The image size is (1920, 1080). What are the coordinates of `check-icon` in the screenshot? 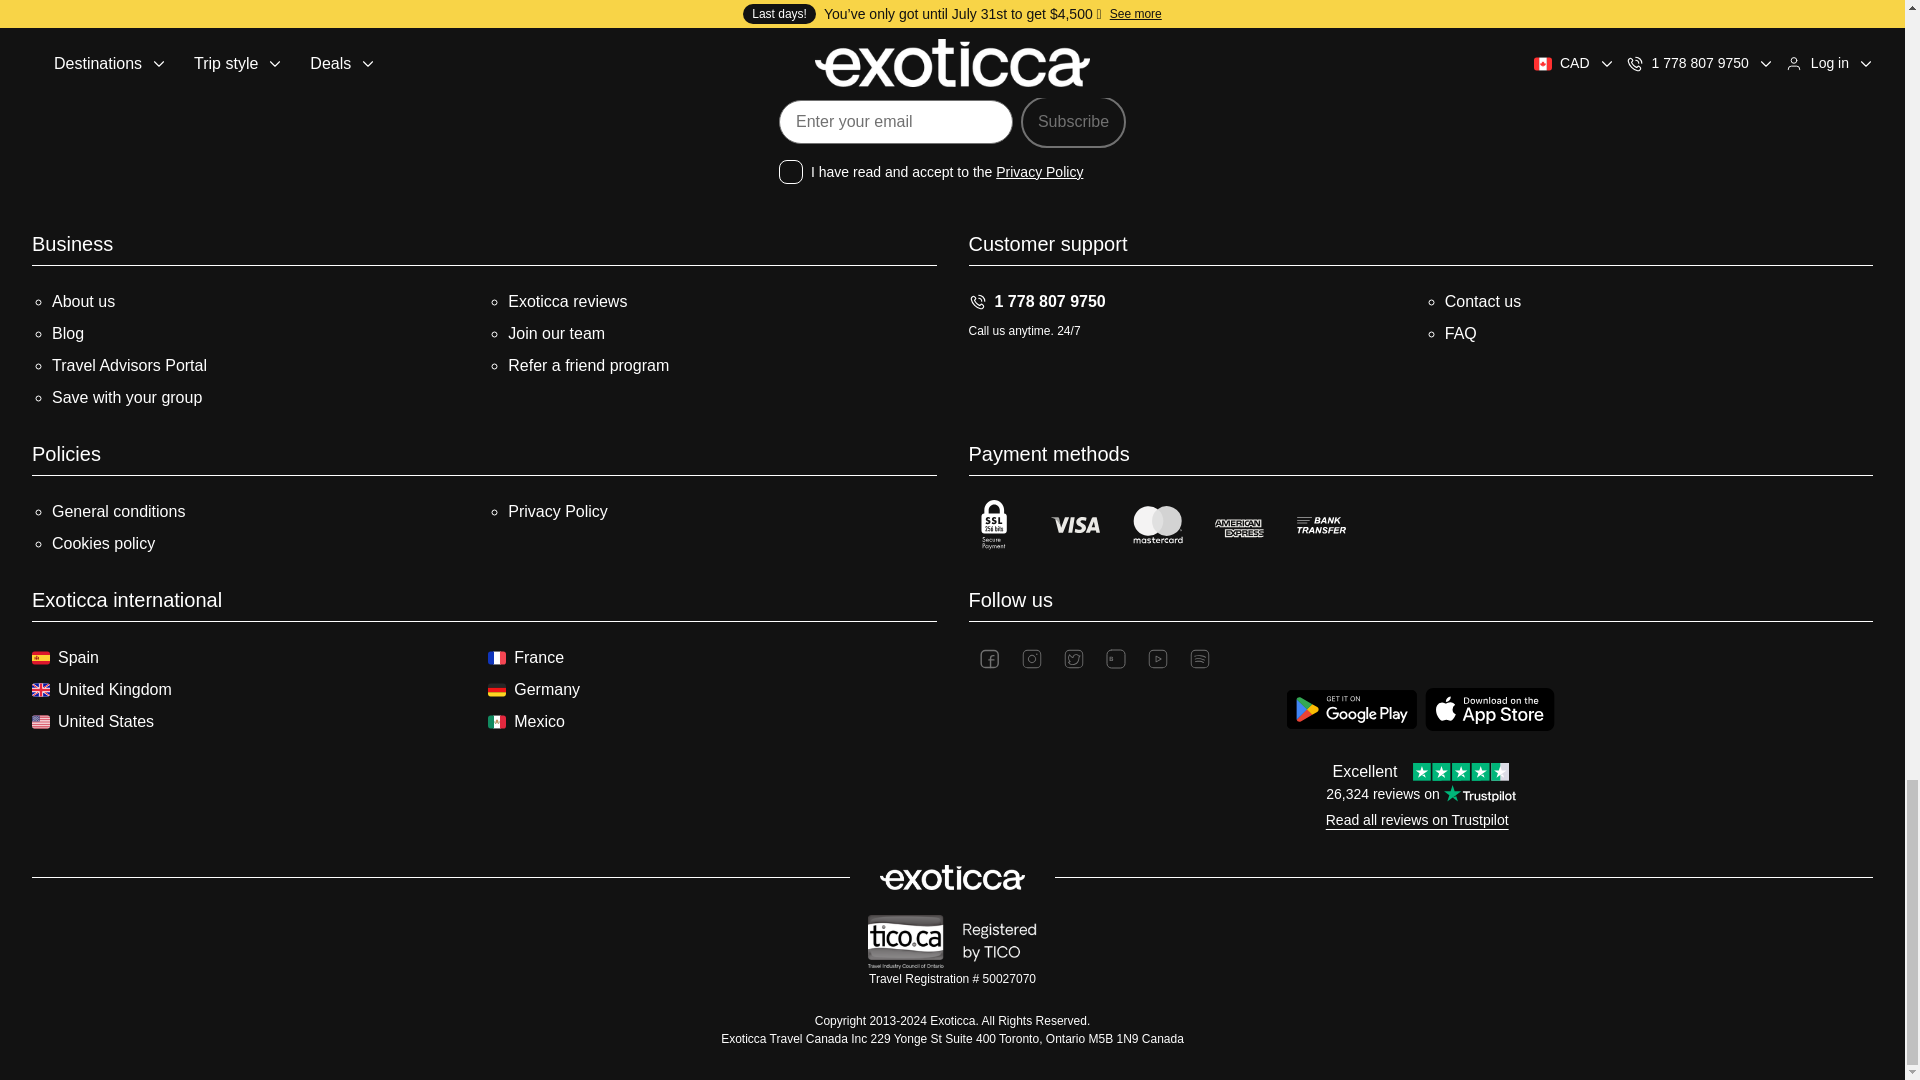 It's located at (914, 70).